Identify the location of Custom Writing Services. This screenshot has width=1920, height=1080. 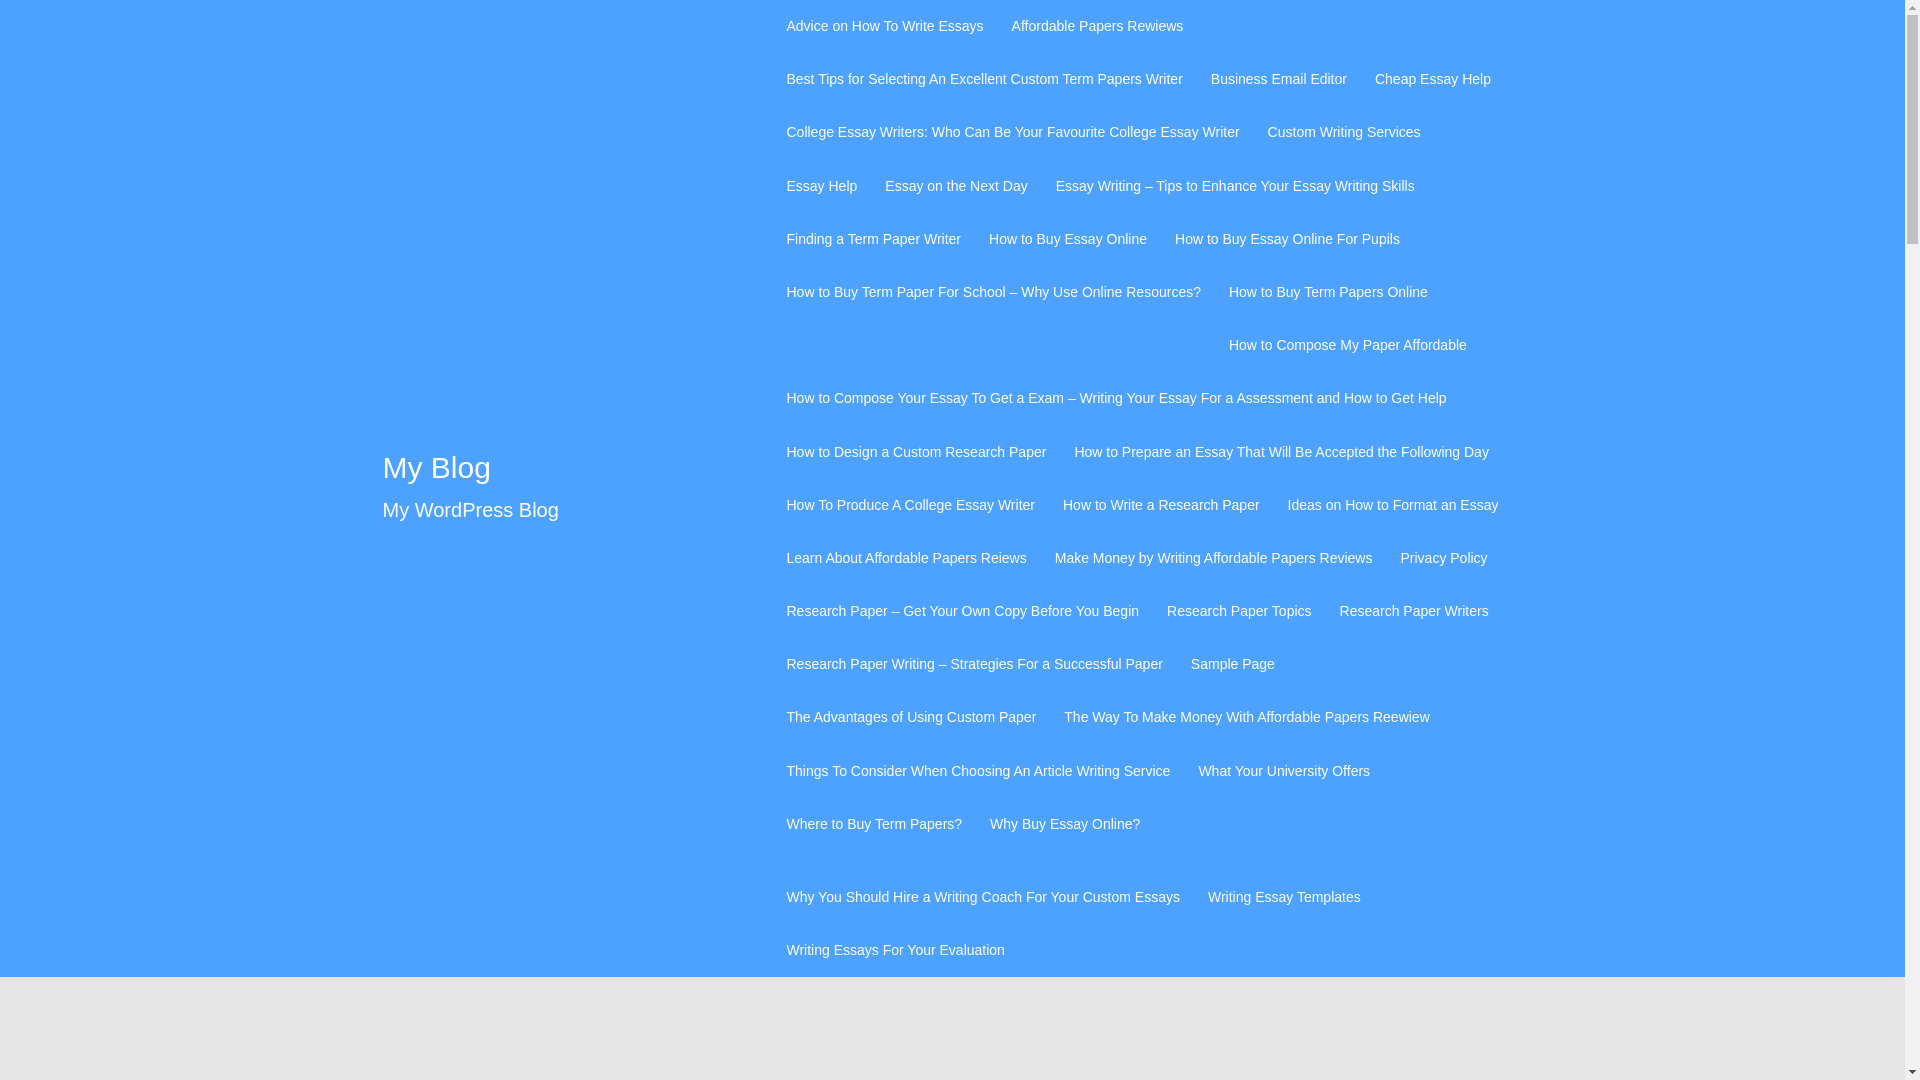
(1344, 132).